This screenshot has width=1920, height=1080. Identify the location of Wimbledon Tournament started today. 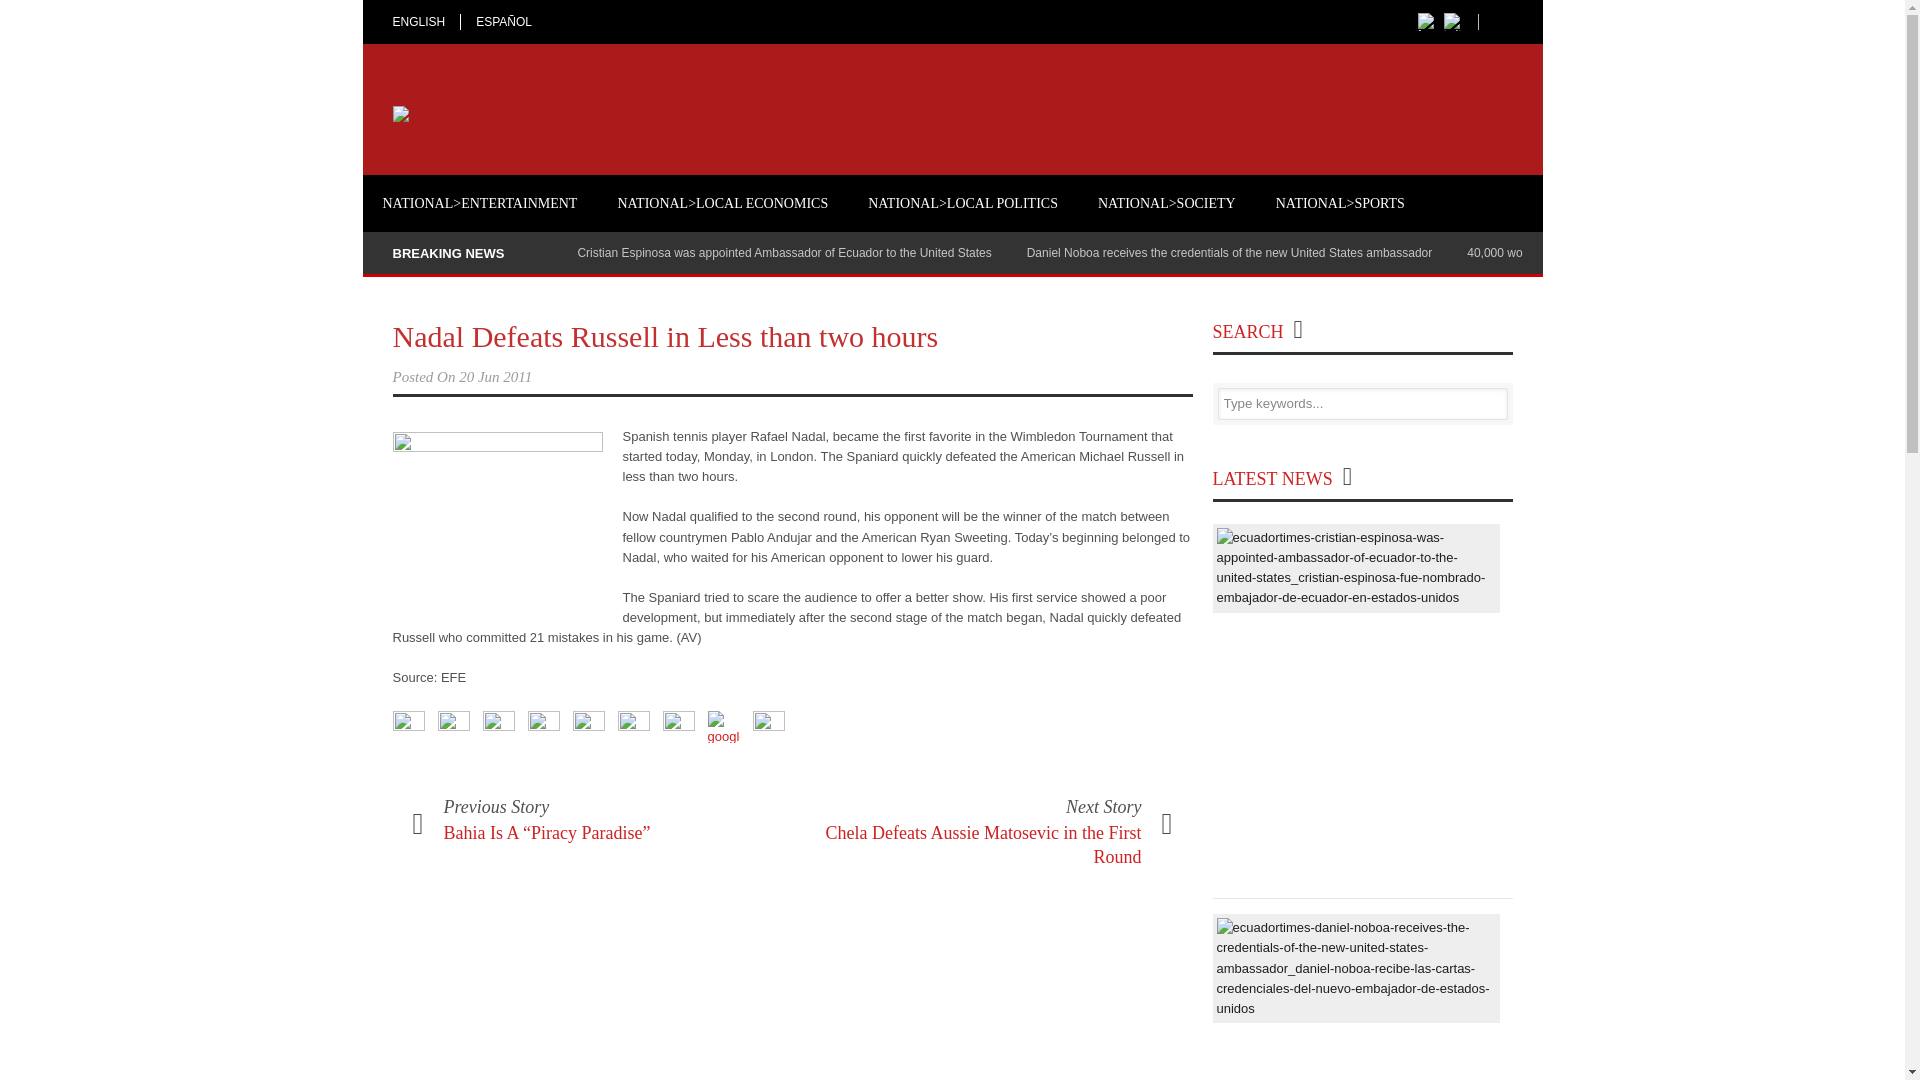
(496, 513).